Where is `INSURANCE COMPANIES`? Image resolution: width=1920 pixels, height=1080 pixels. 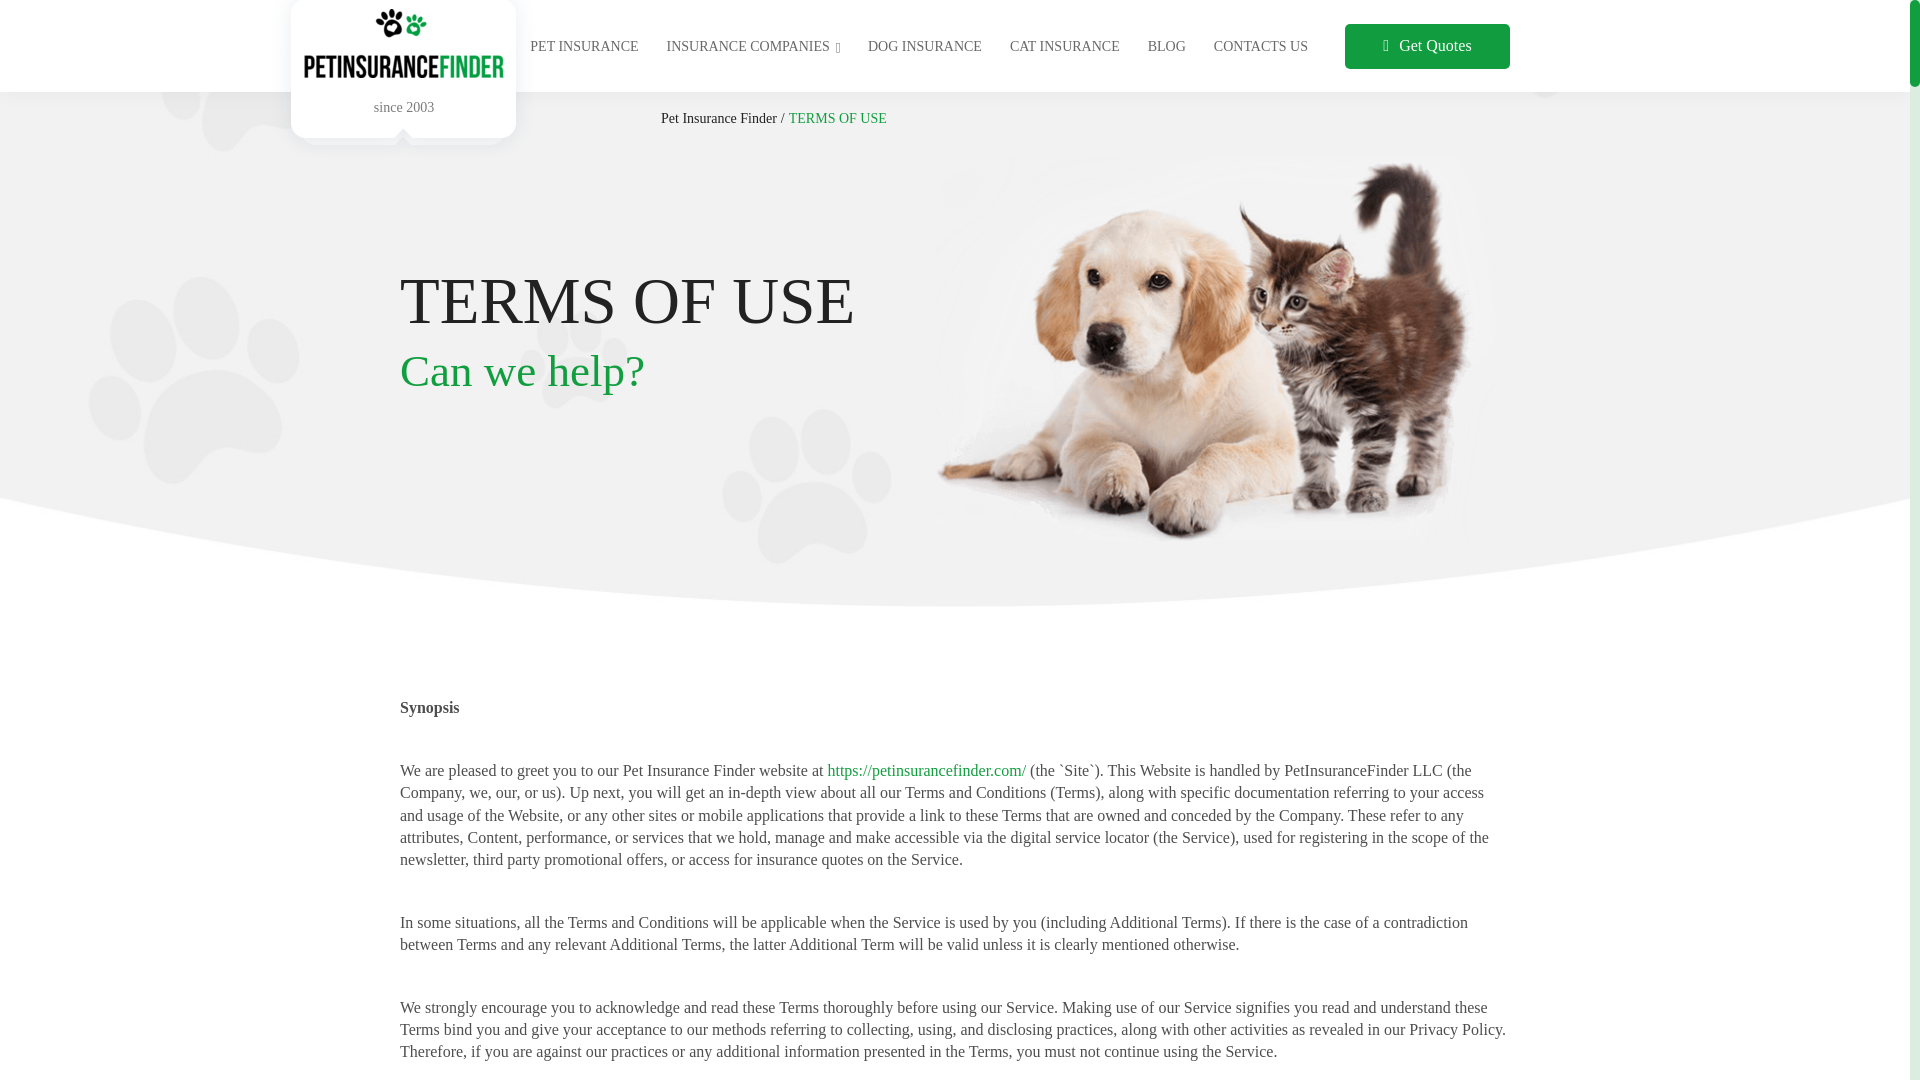
INSURANCE COMPANIES is located at coordinates (753, 46).